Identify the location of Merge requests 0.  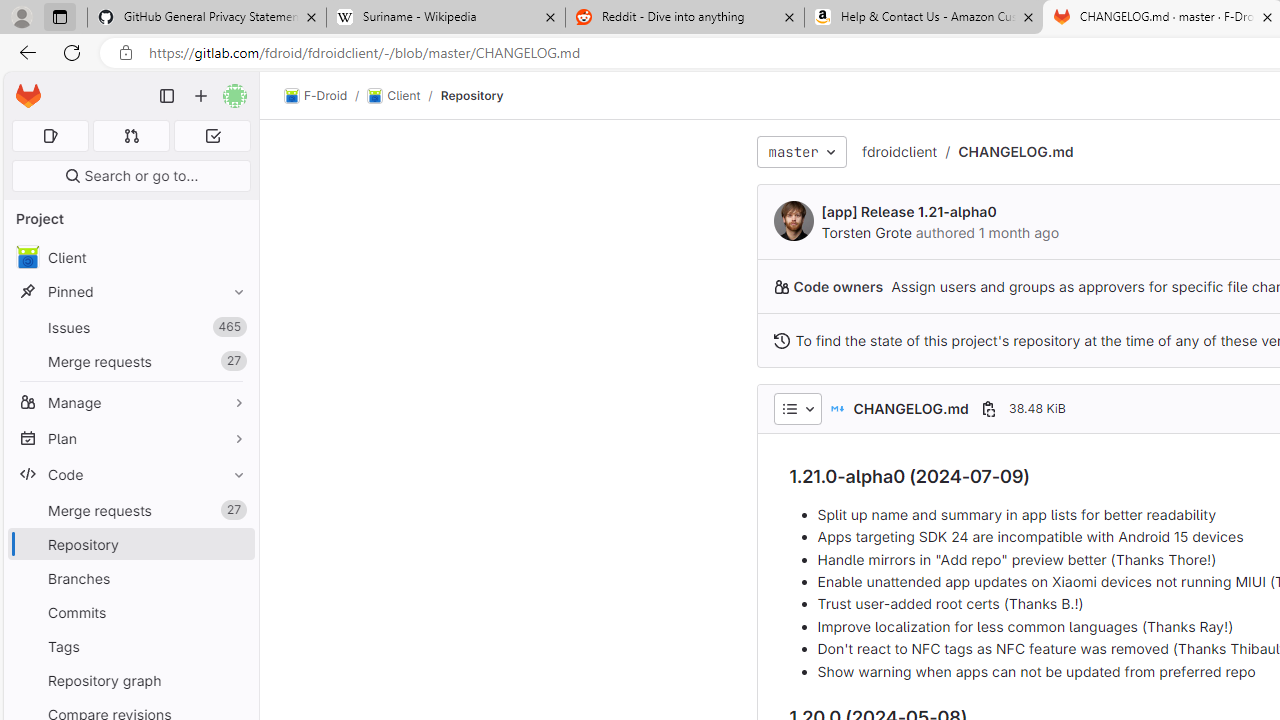
(132, 136).